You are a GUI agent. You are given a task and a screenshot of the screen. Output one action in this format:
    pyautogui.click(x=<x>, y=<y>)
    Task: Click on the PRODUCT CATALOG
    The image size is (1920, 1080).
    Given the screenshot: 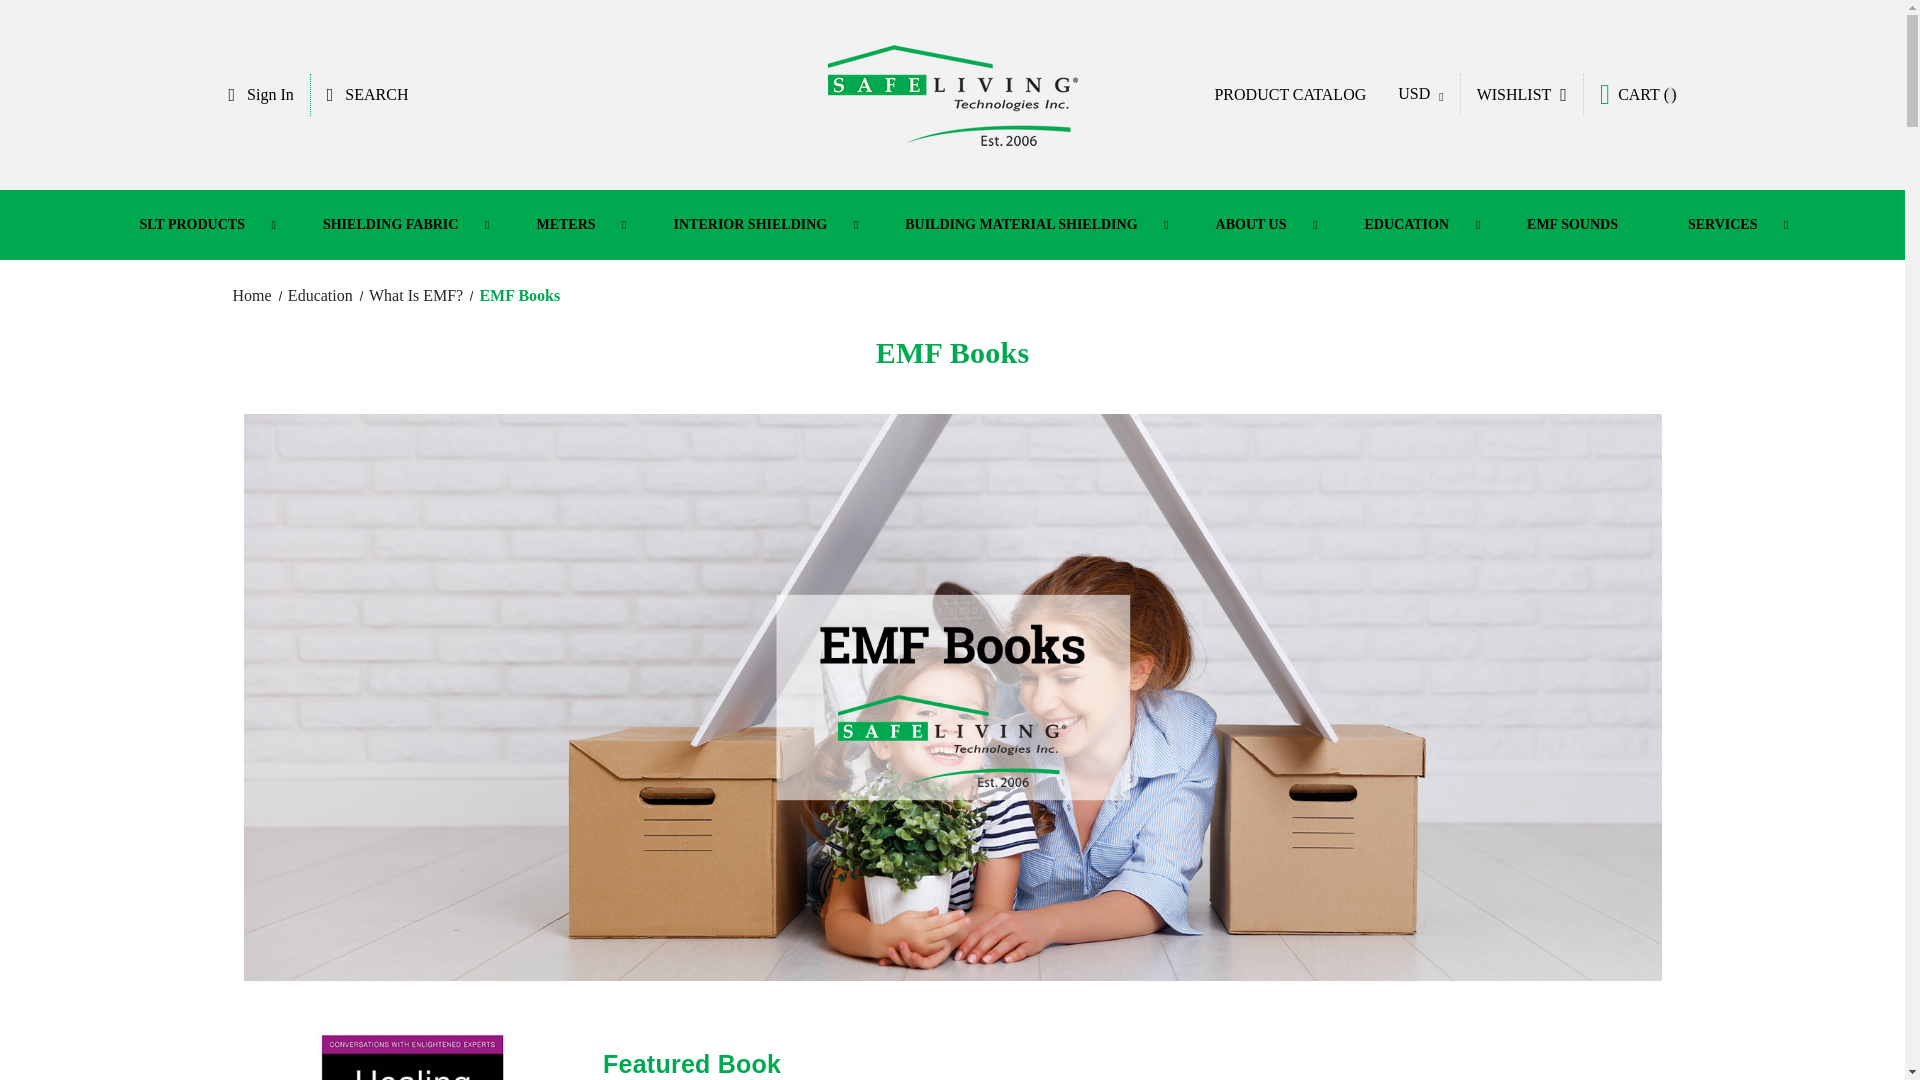 What is the action you would take?
    pyautogui.click(x=1290, y=94)
    